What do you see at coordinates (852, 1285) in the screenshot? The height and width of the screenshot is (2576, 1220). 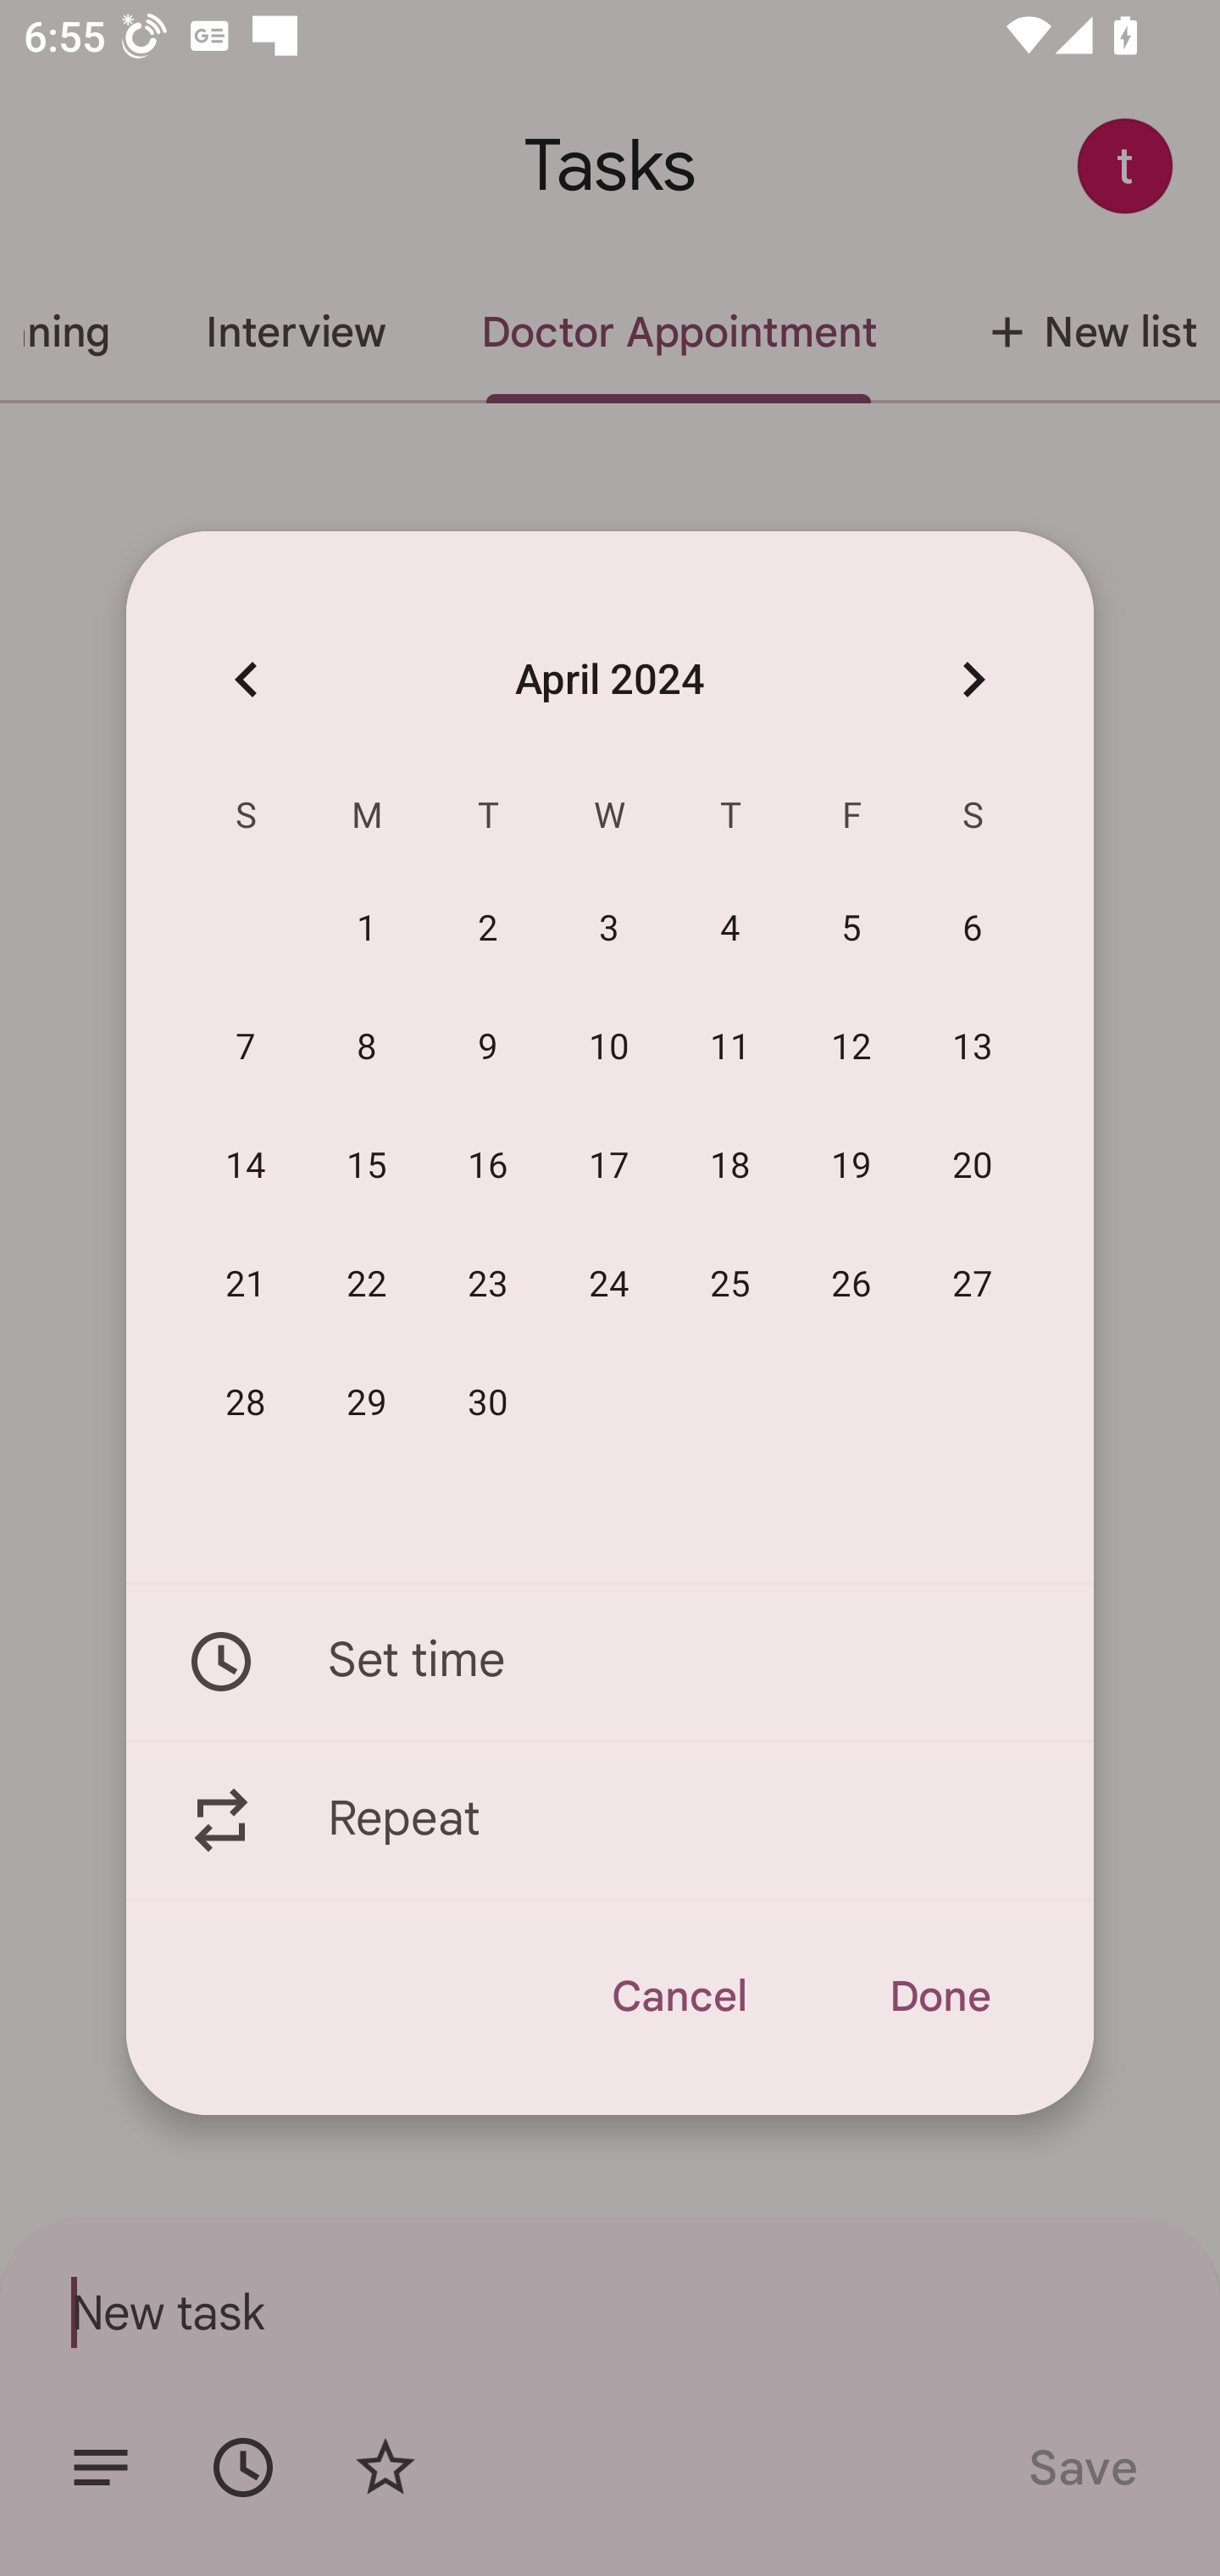 I see `26 26 April 2024` at bounding box center [852, 1285].